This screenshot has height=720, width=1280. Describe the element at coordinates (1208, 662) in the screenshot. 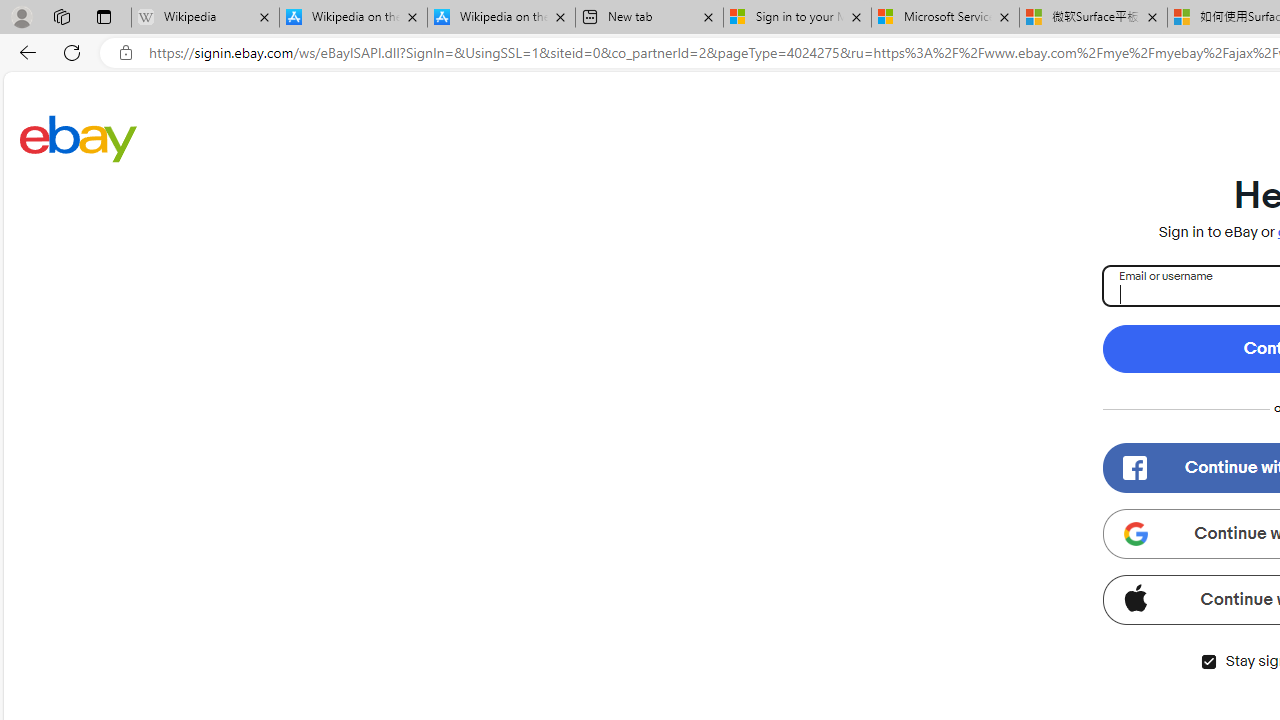

I see `Stay signed in` at that location.